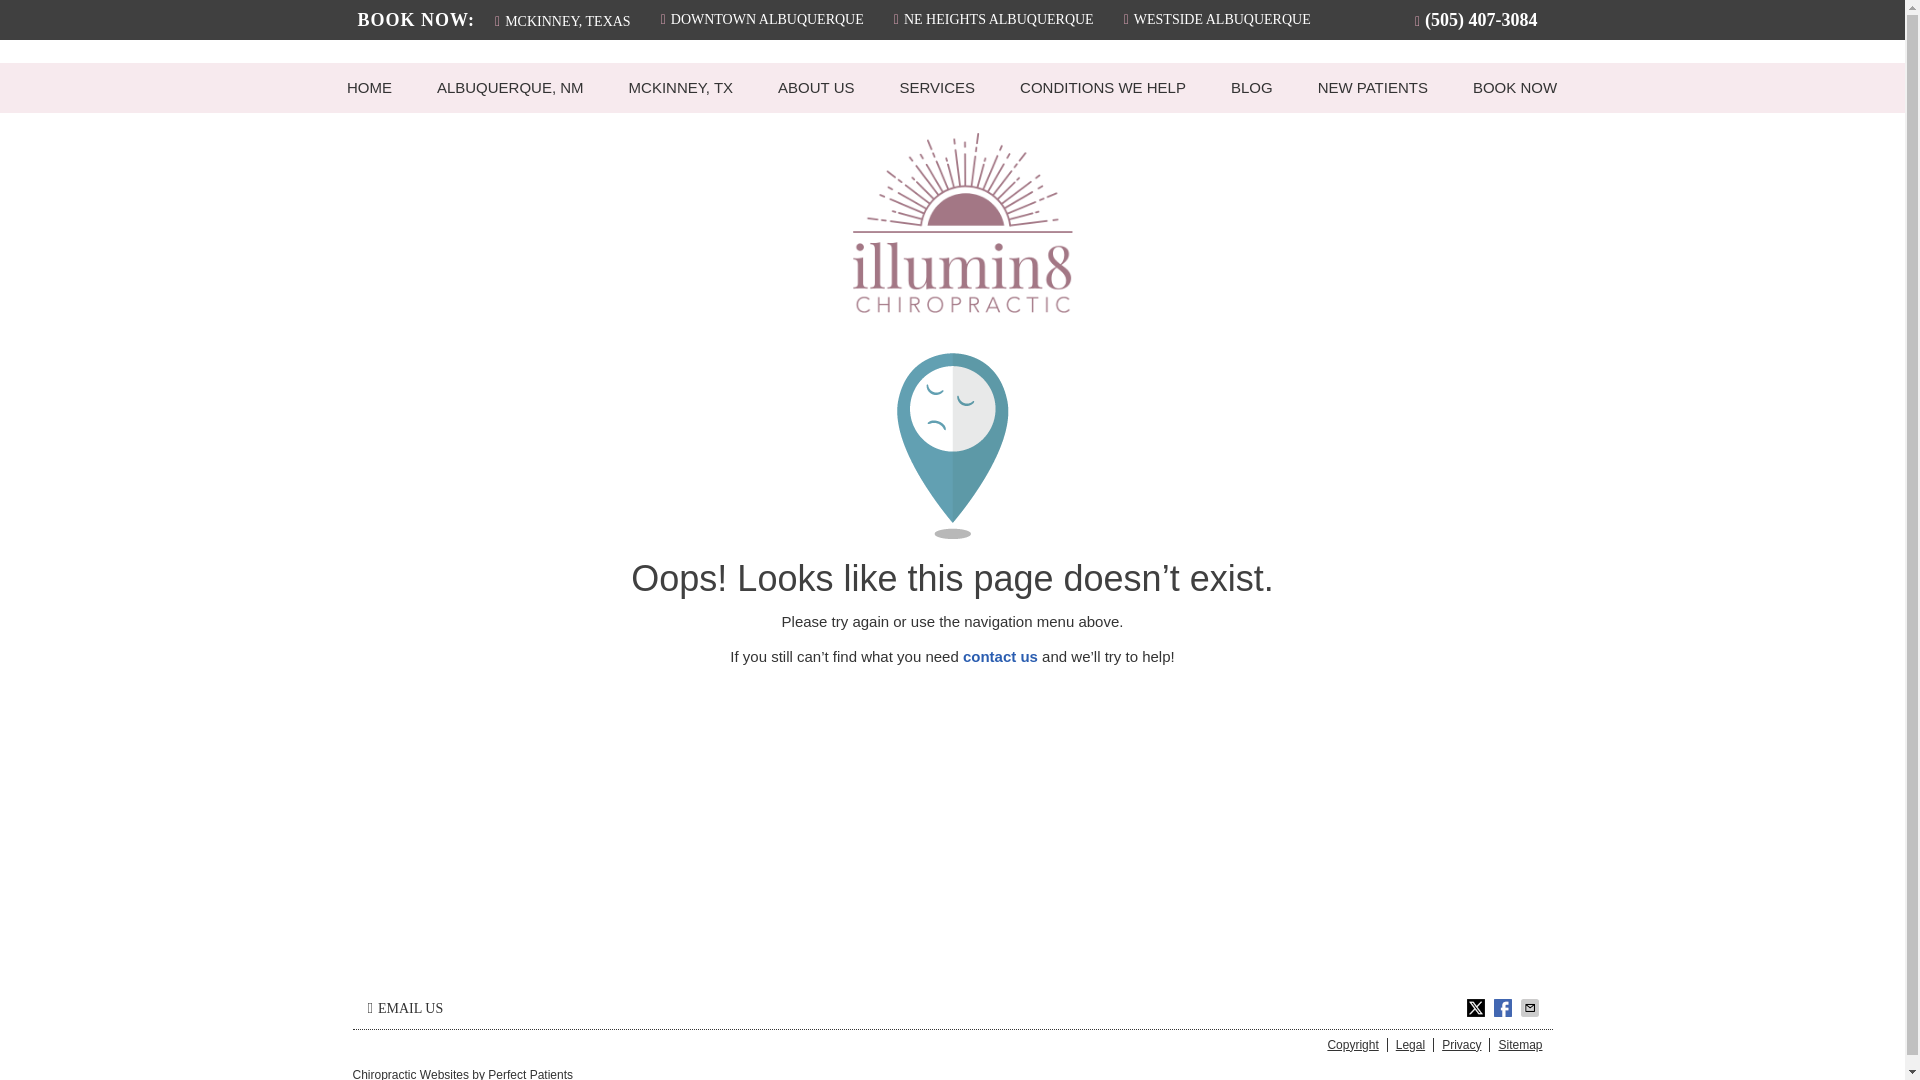 This screenshot has width=1920, height=1080. What do you see at coordinates (1104, 86) in the screenshot?
I see `CONDITIONS WE HELP` at bounding box center [1104, 86].